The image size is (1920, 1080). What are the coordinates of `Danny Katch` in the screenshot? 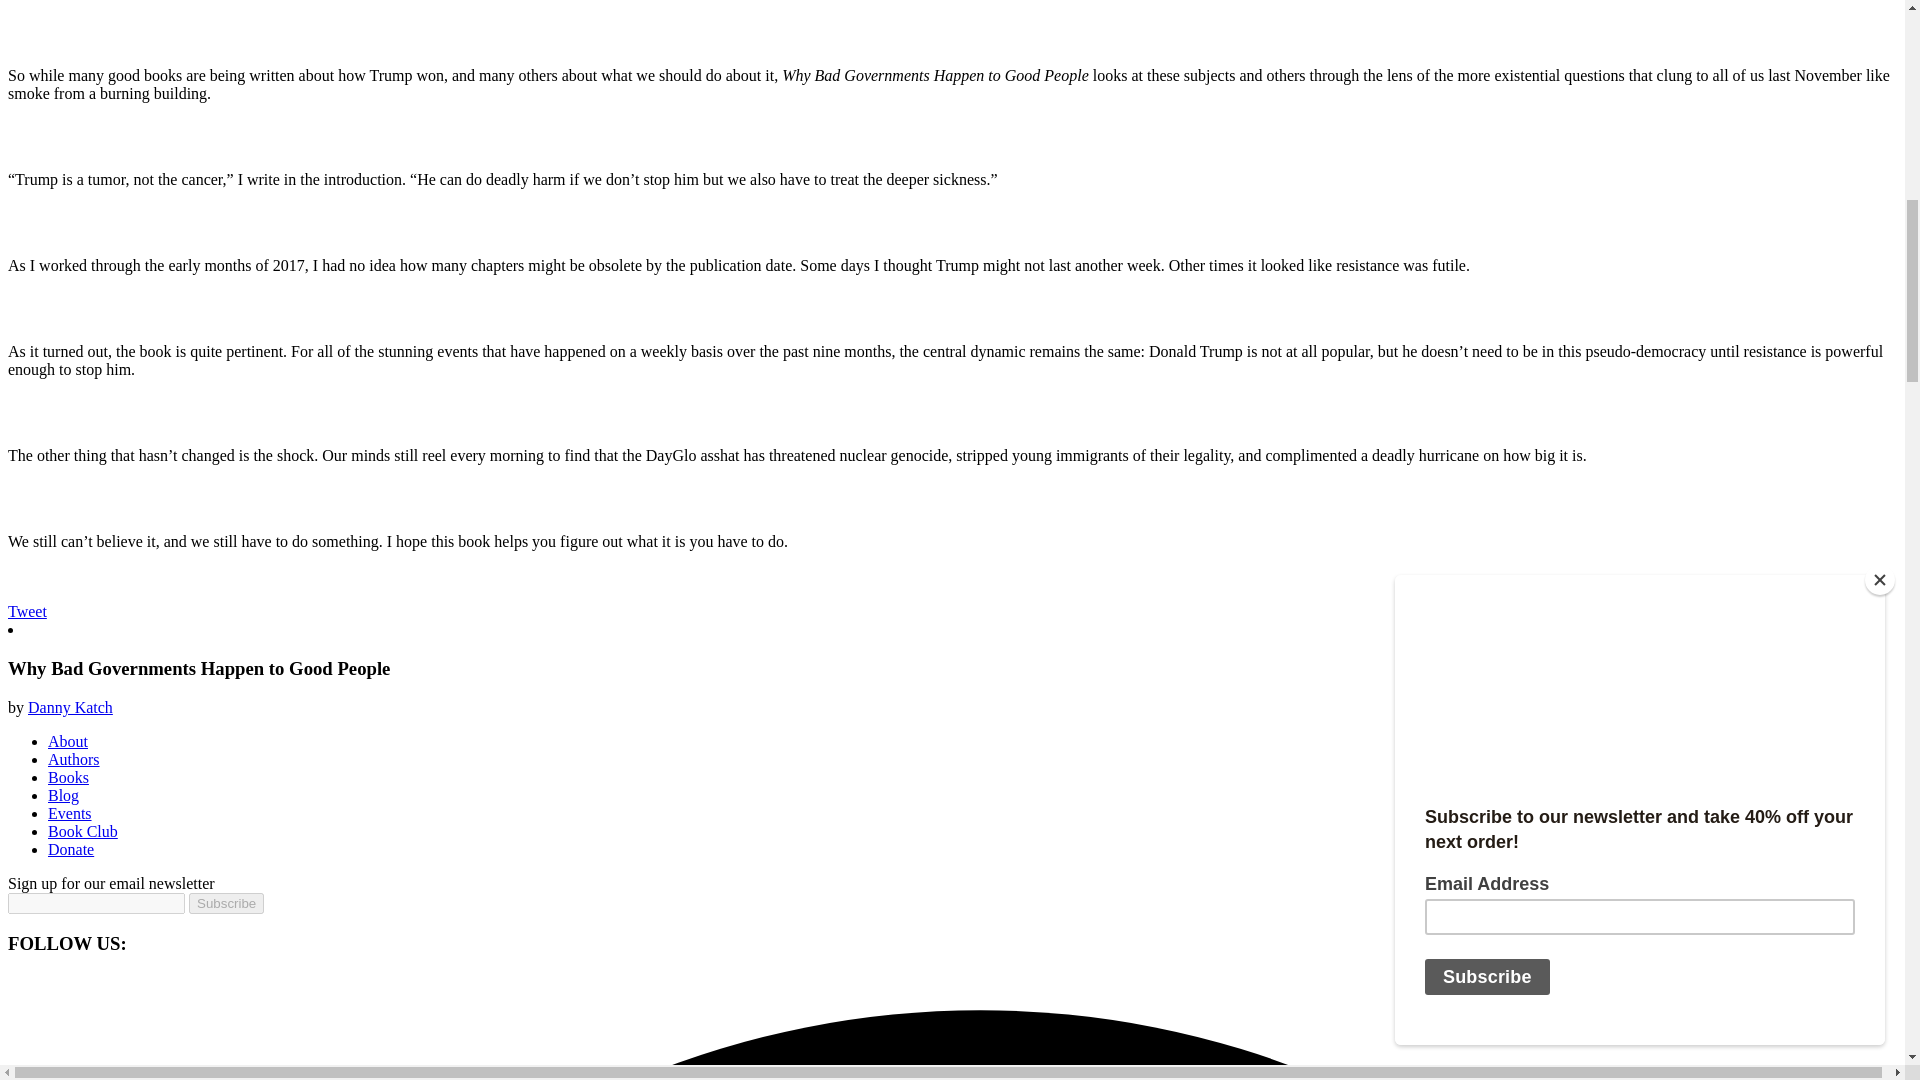 It's located at (70, 707).